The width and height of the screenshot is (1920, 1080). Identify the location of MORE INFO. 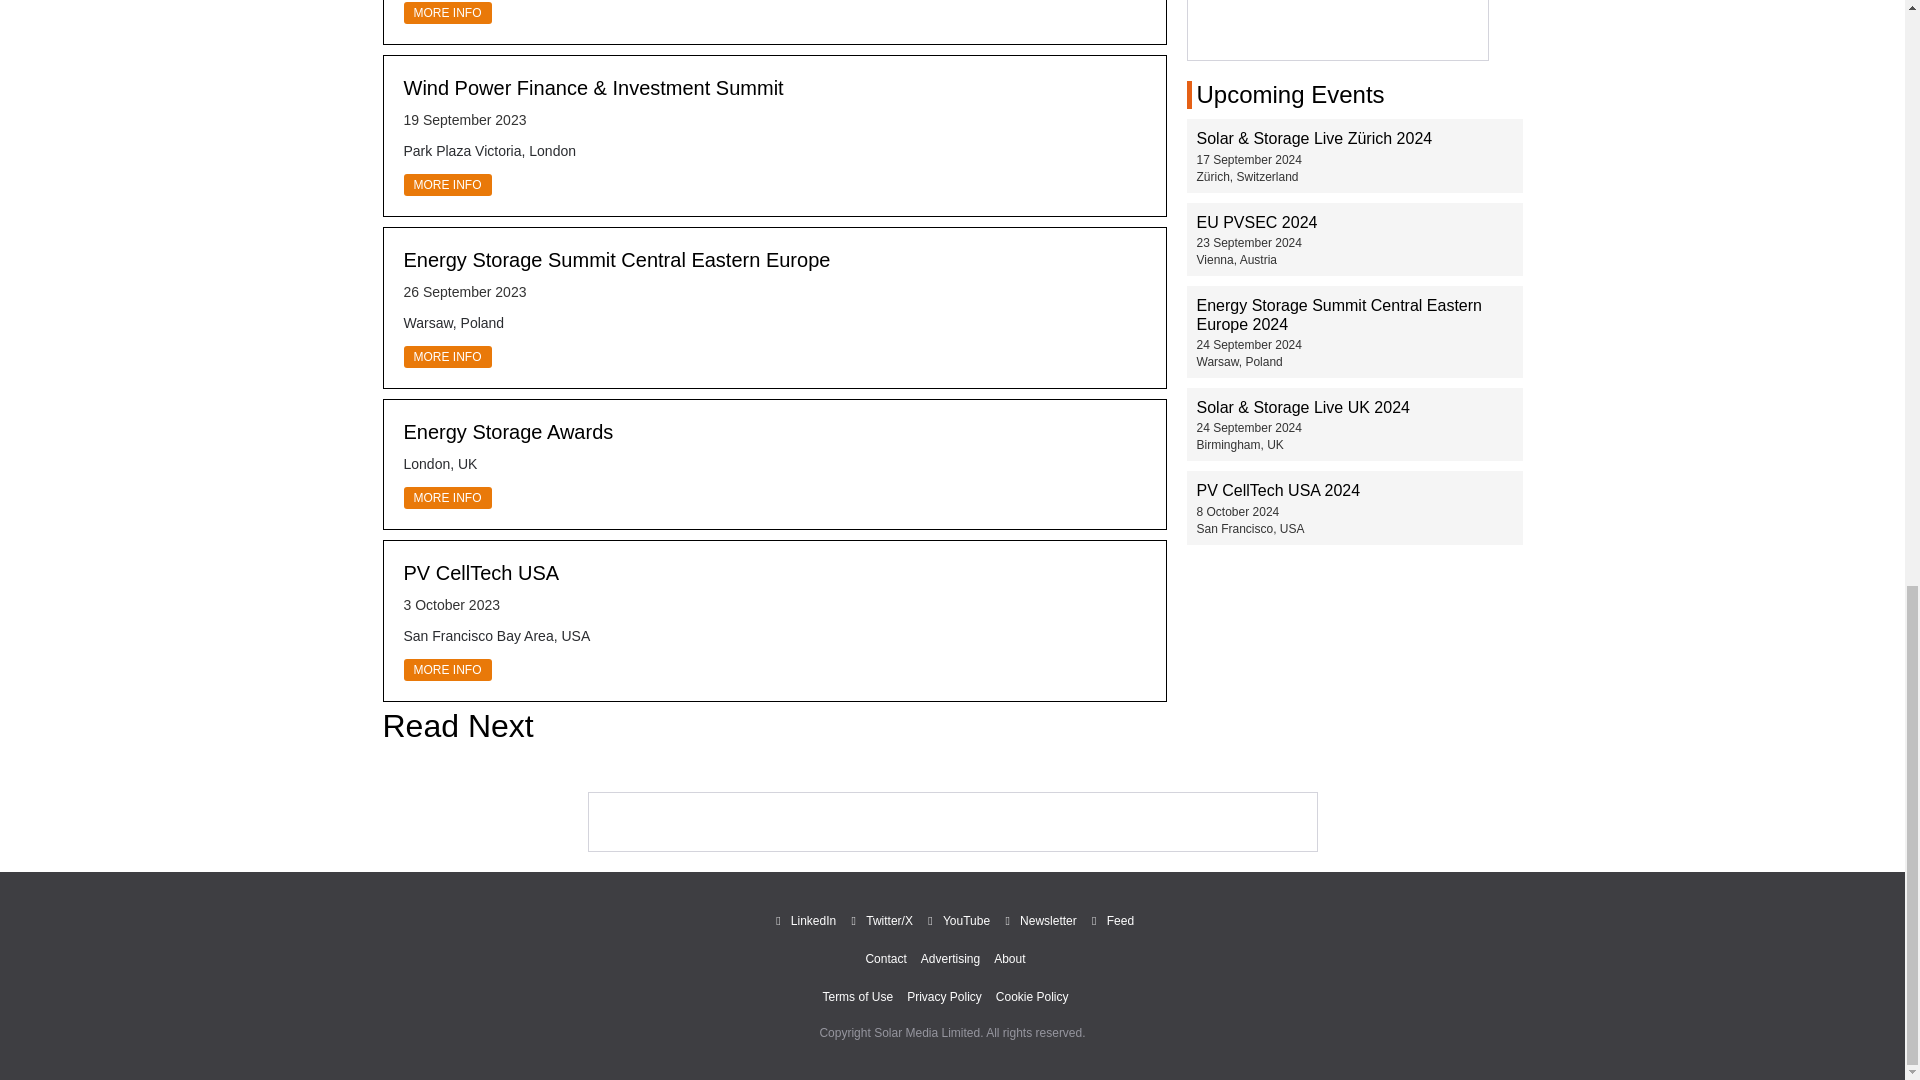
(447, 12).